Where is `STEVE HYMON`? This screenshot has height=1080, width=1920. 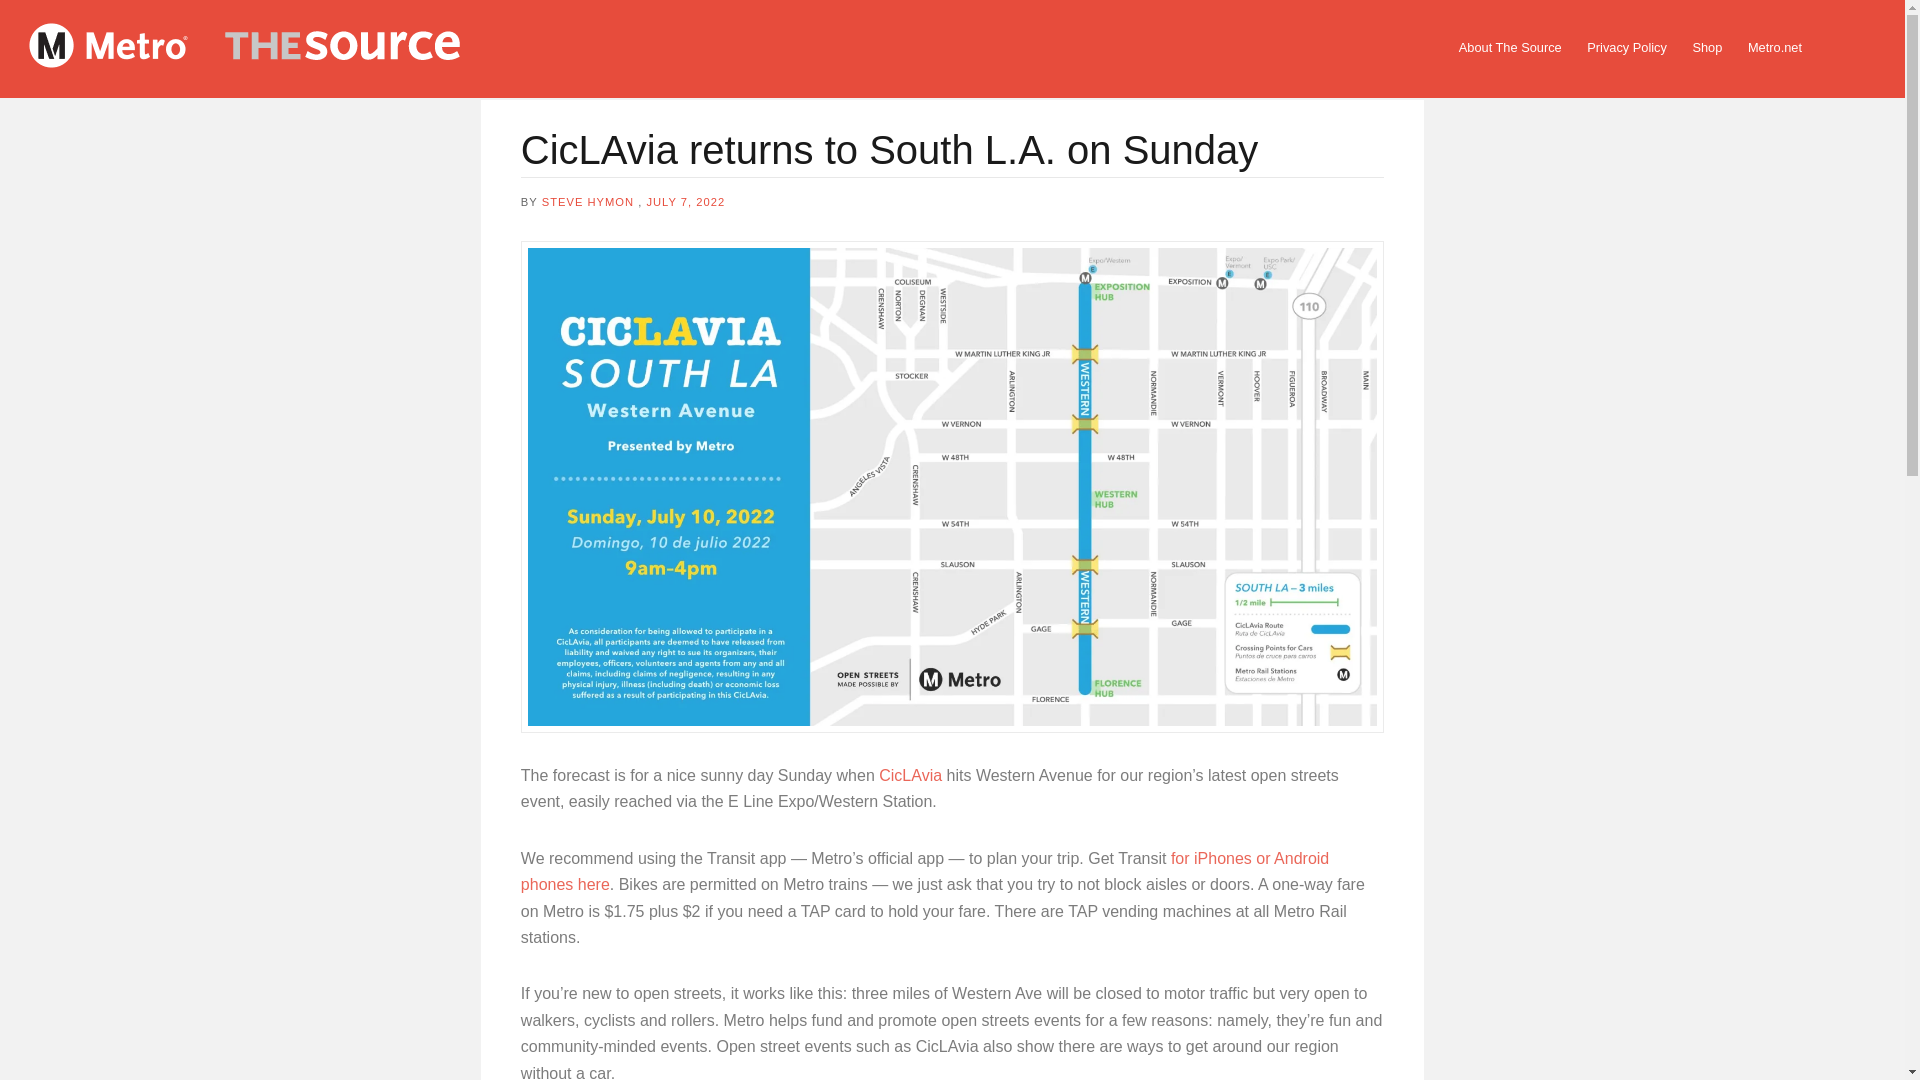
STEVE HYMON is located at coordinates (587, 202).